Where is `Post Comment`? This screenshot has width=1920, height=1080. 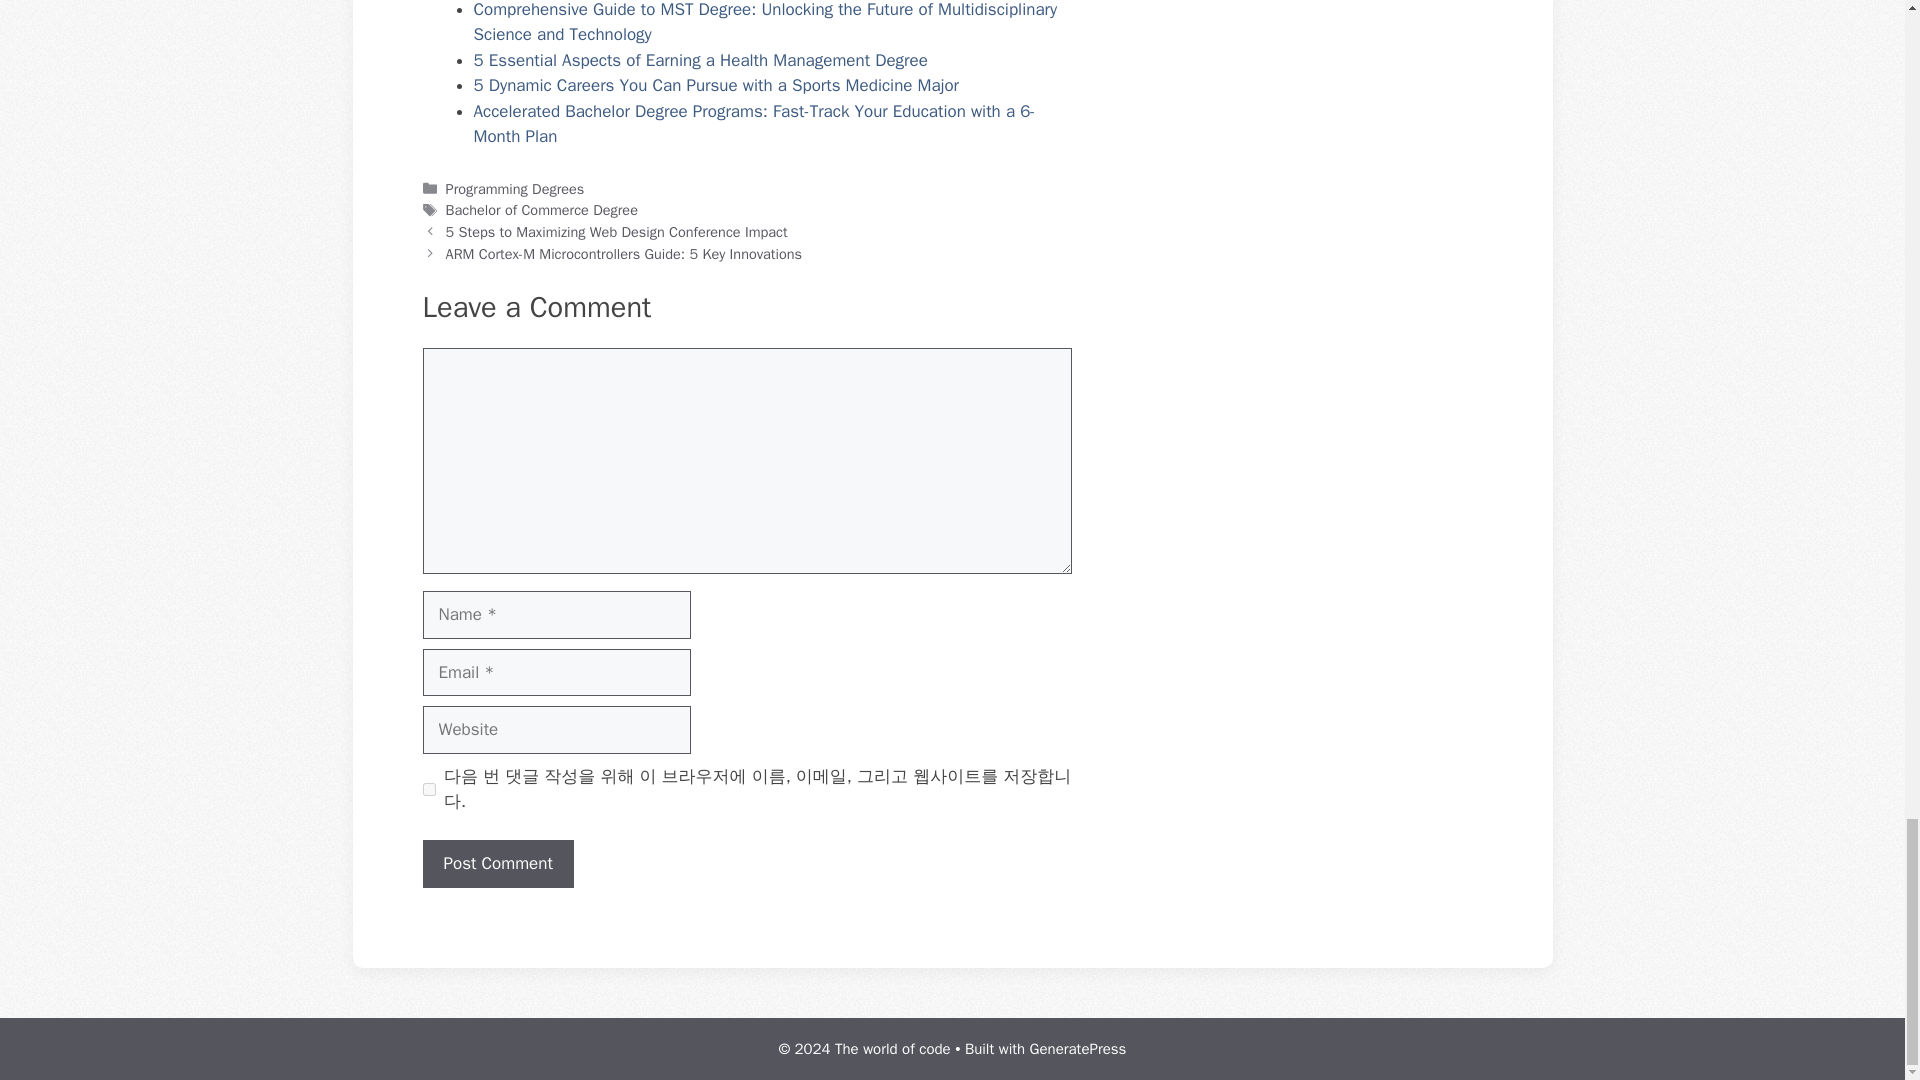 Post Comment is located at coordinates (497, 864).